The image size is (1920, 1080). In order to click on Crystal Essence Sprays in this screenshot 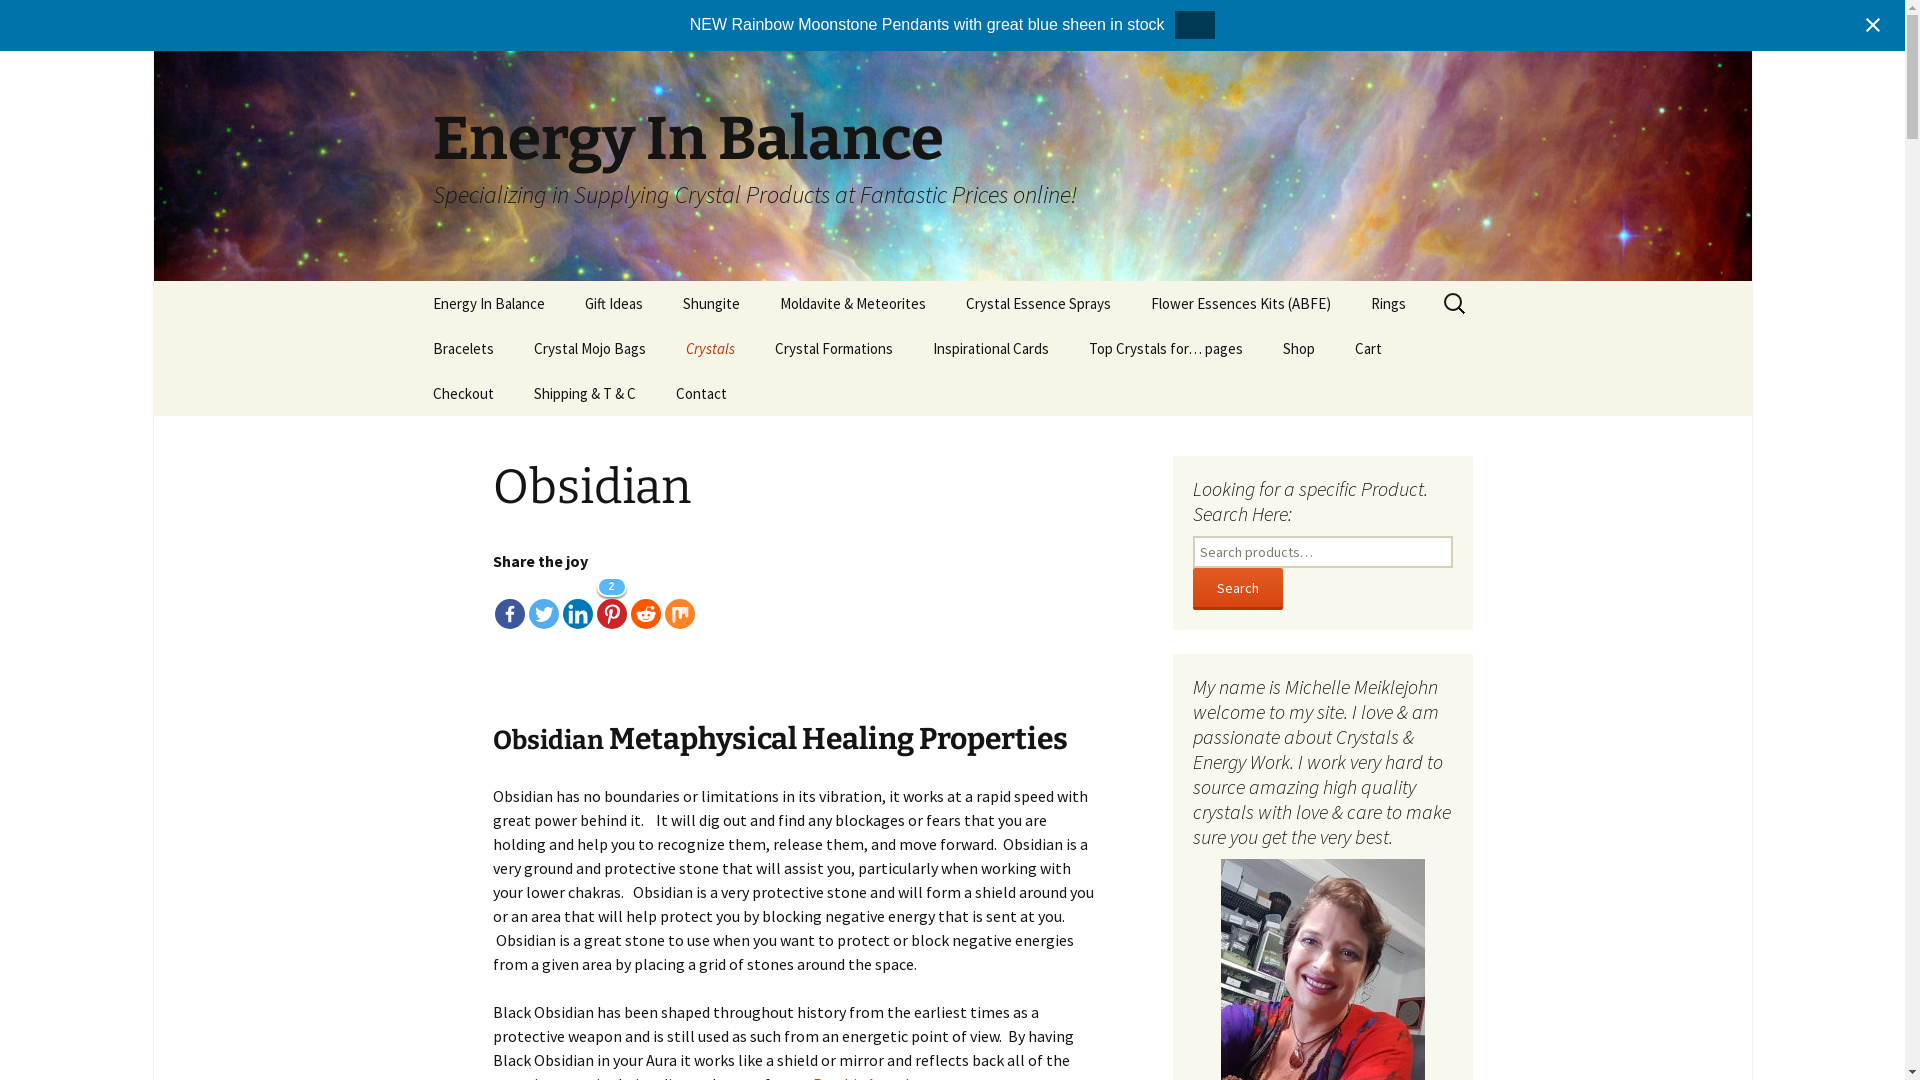, I will do `click(1038, 304)`.